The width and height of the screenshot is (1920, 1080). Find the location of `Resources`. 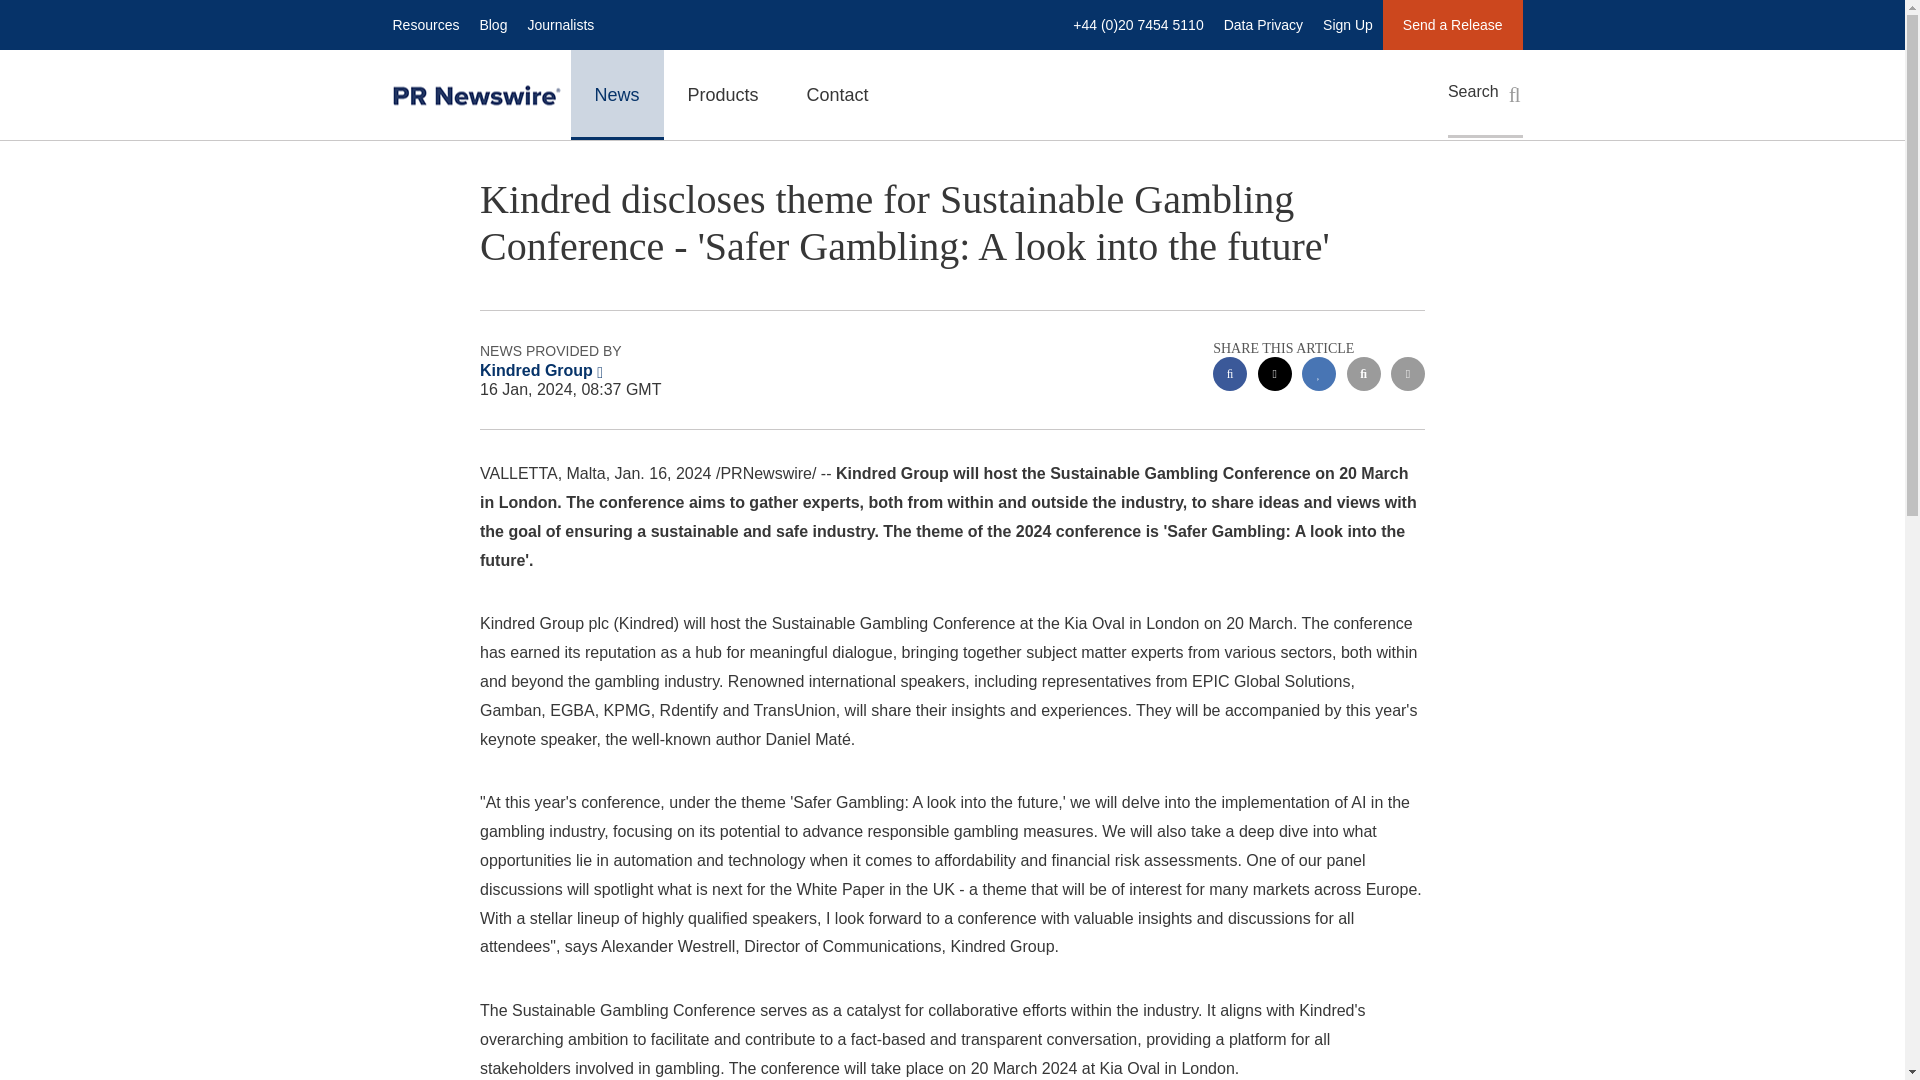

Resources is located at coordinates (425, 24).